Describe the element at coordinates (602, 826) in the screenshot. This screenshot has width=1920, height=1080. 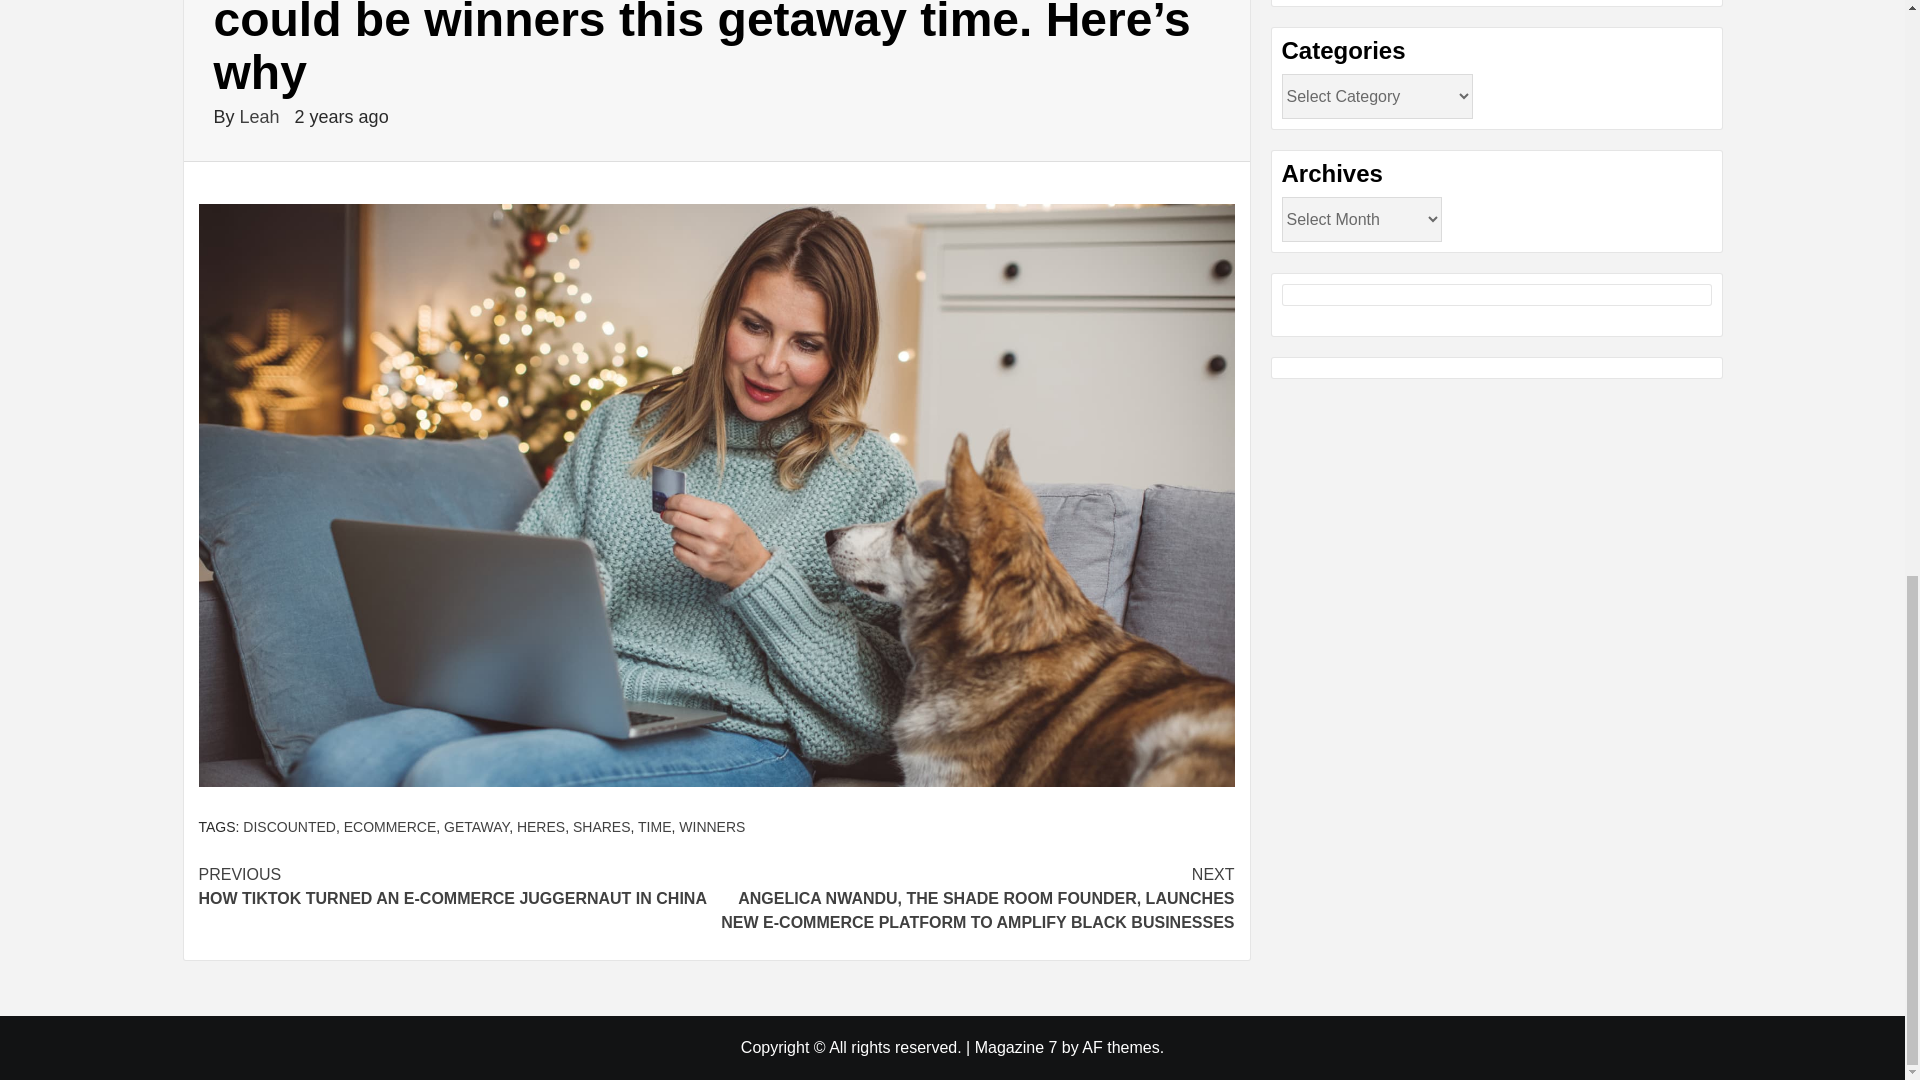
I see `TIME` at that location.